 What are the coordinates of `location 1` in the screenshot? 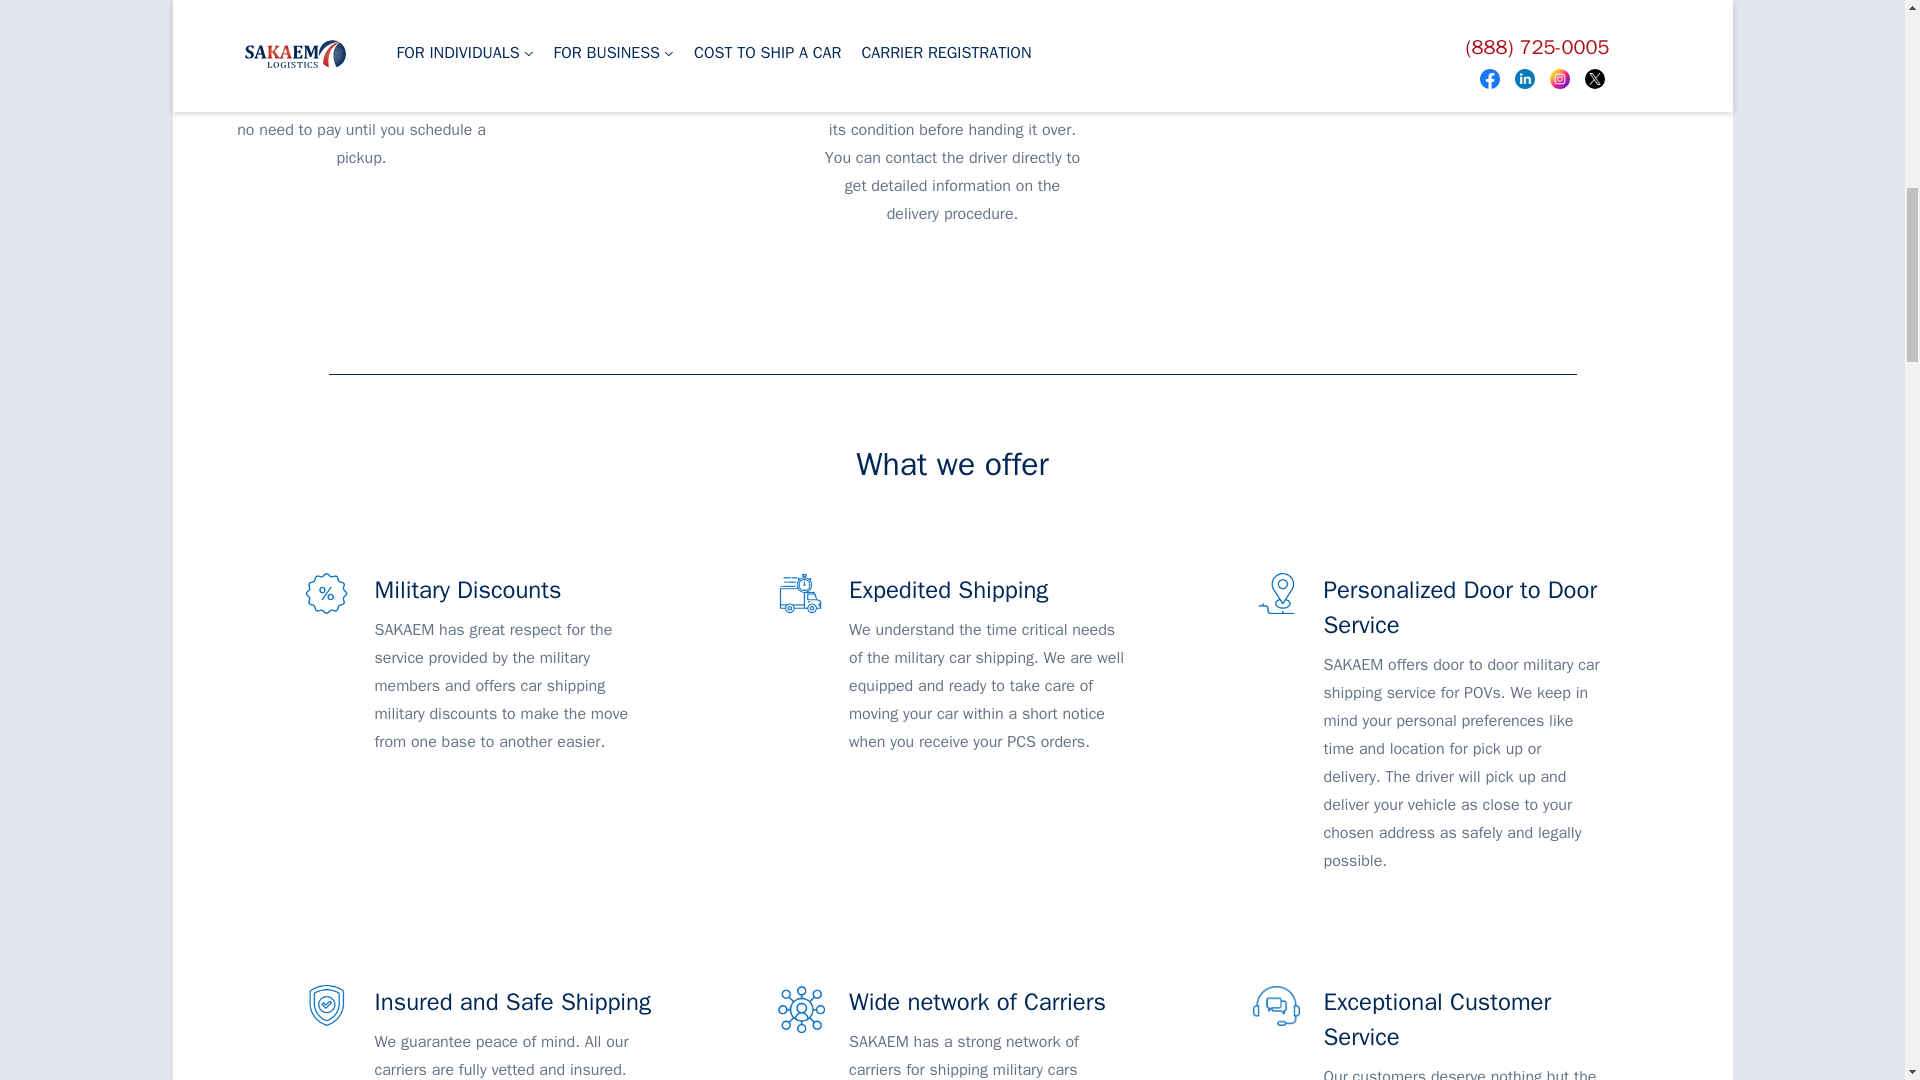 It's located at (1275, 594).